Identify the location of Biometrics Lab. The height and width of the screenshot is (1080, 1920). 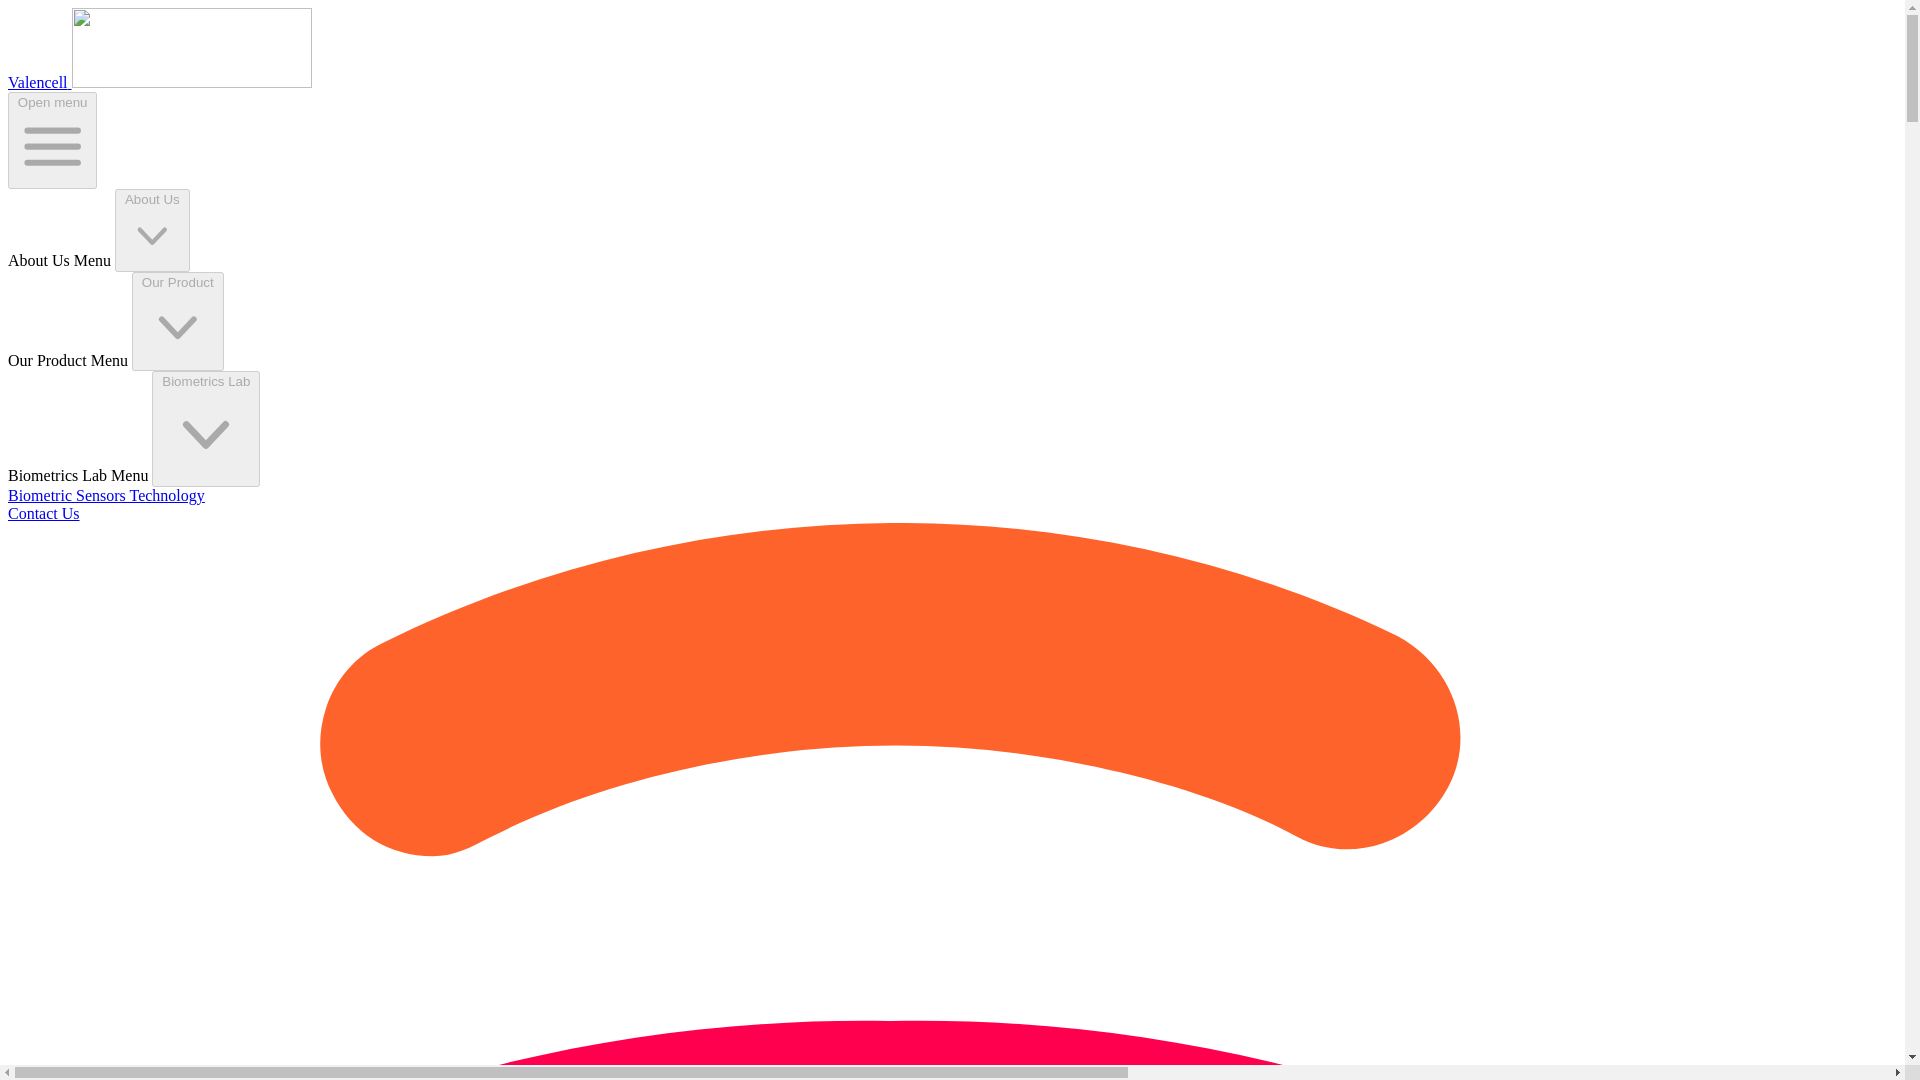
(205, 429).